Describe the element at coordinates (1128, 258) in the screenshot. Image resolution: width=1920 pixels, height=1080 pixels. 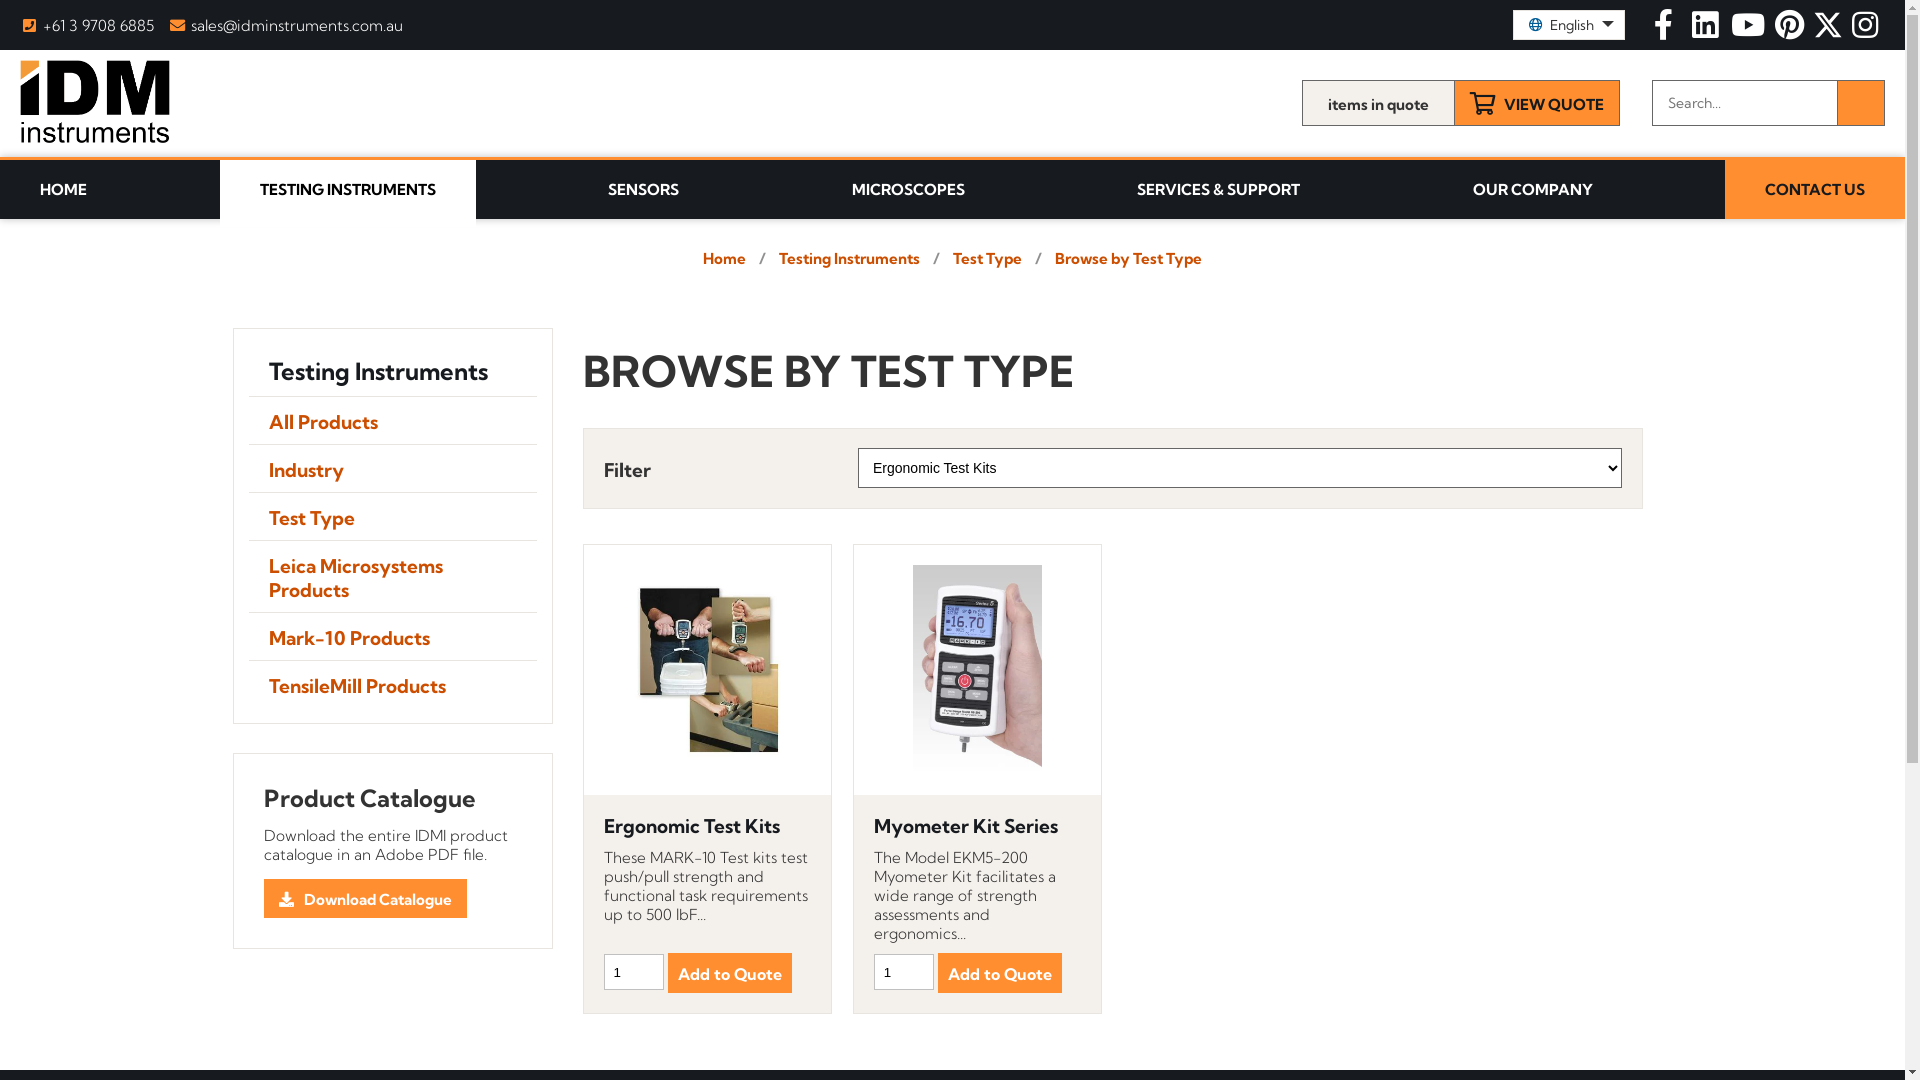
I see `Browse by Test Type` at that location.